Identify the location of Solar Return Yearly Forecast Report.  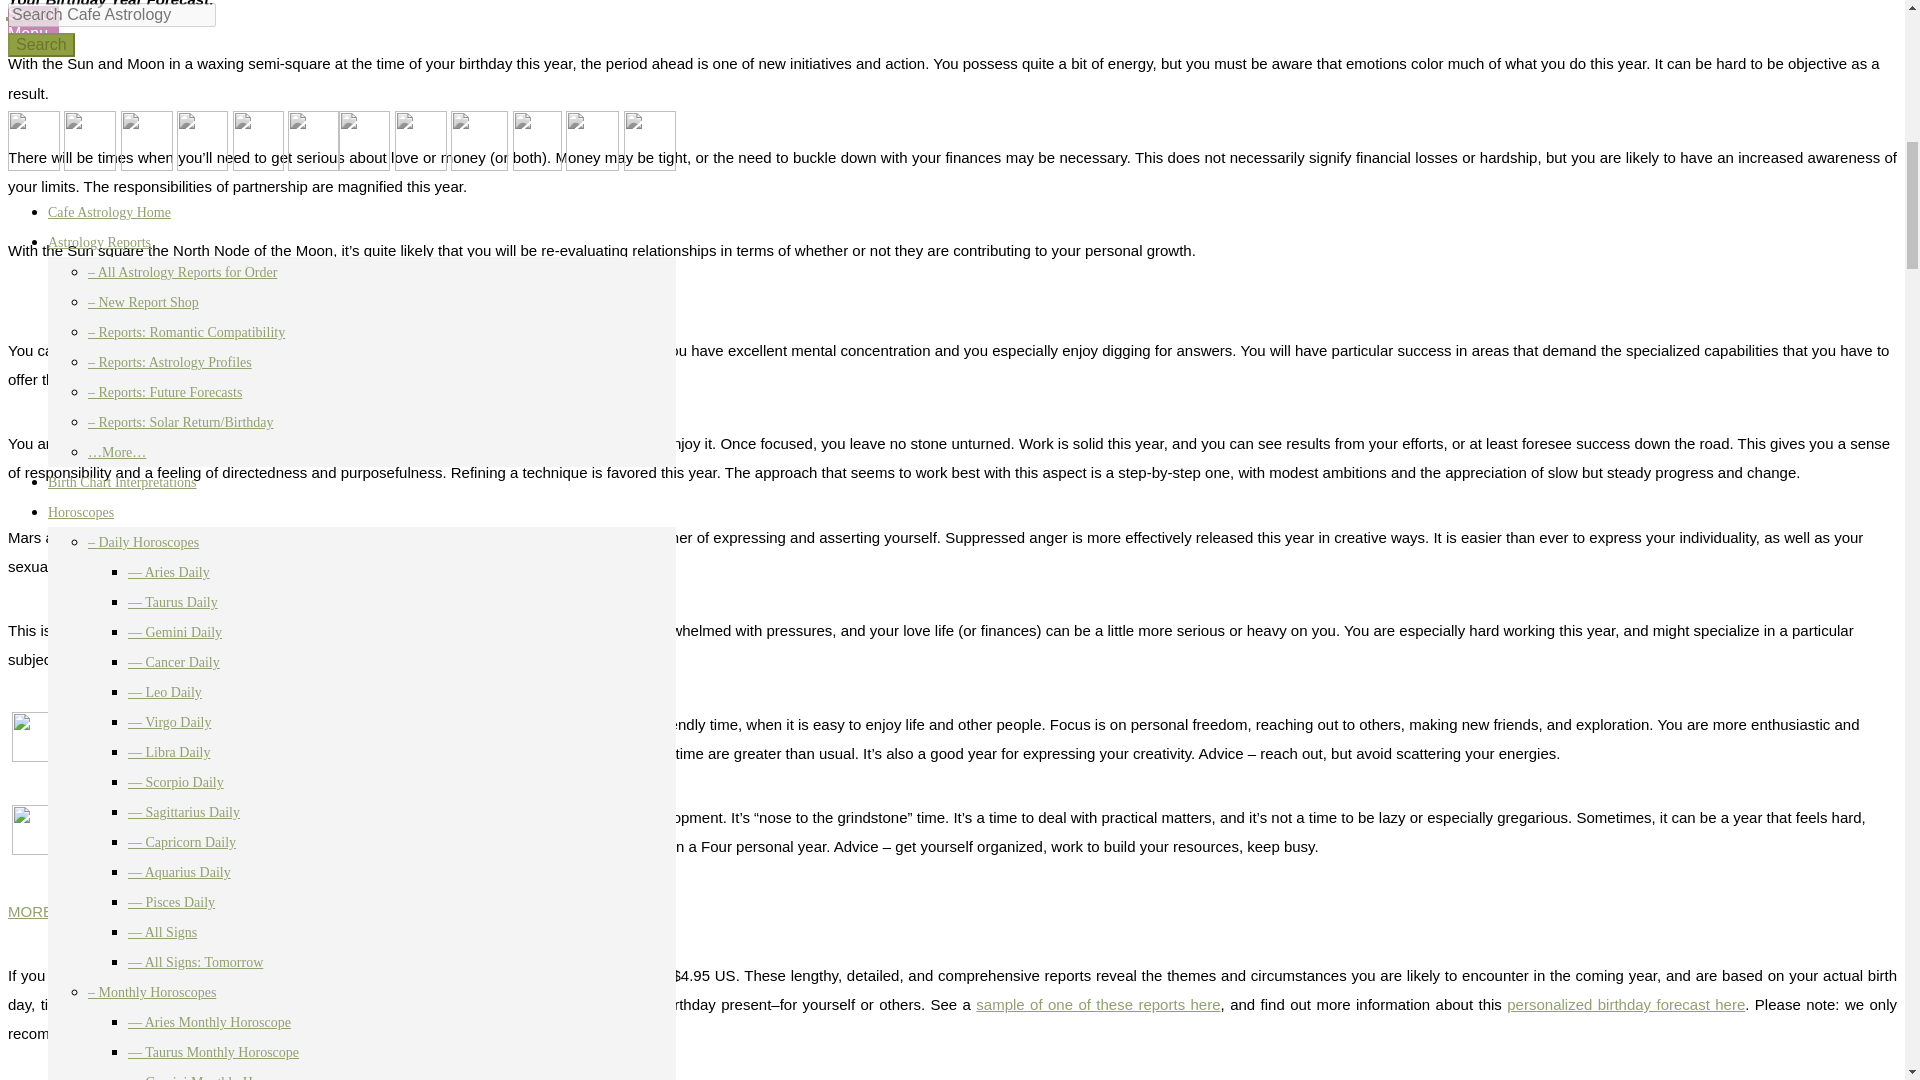
(523, 974).